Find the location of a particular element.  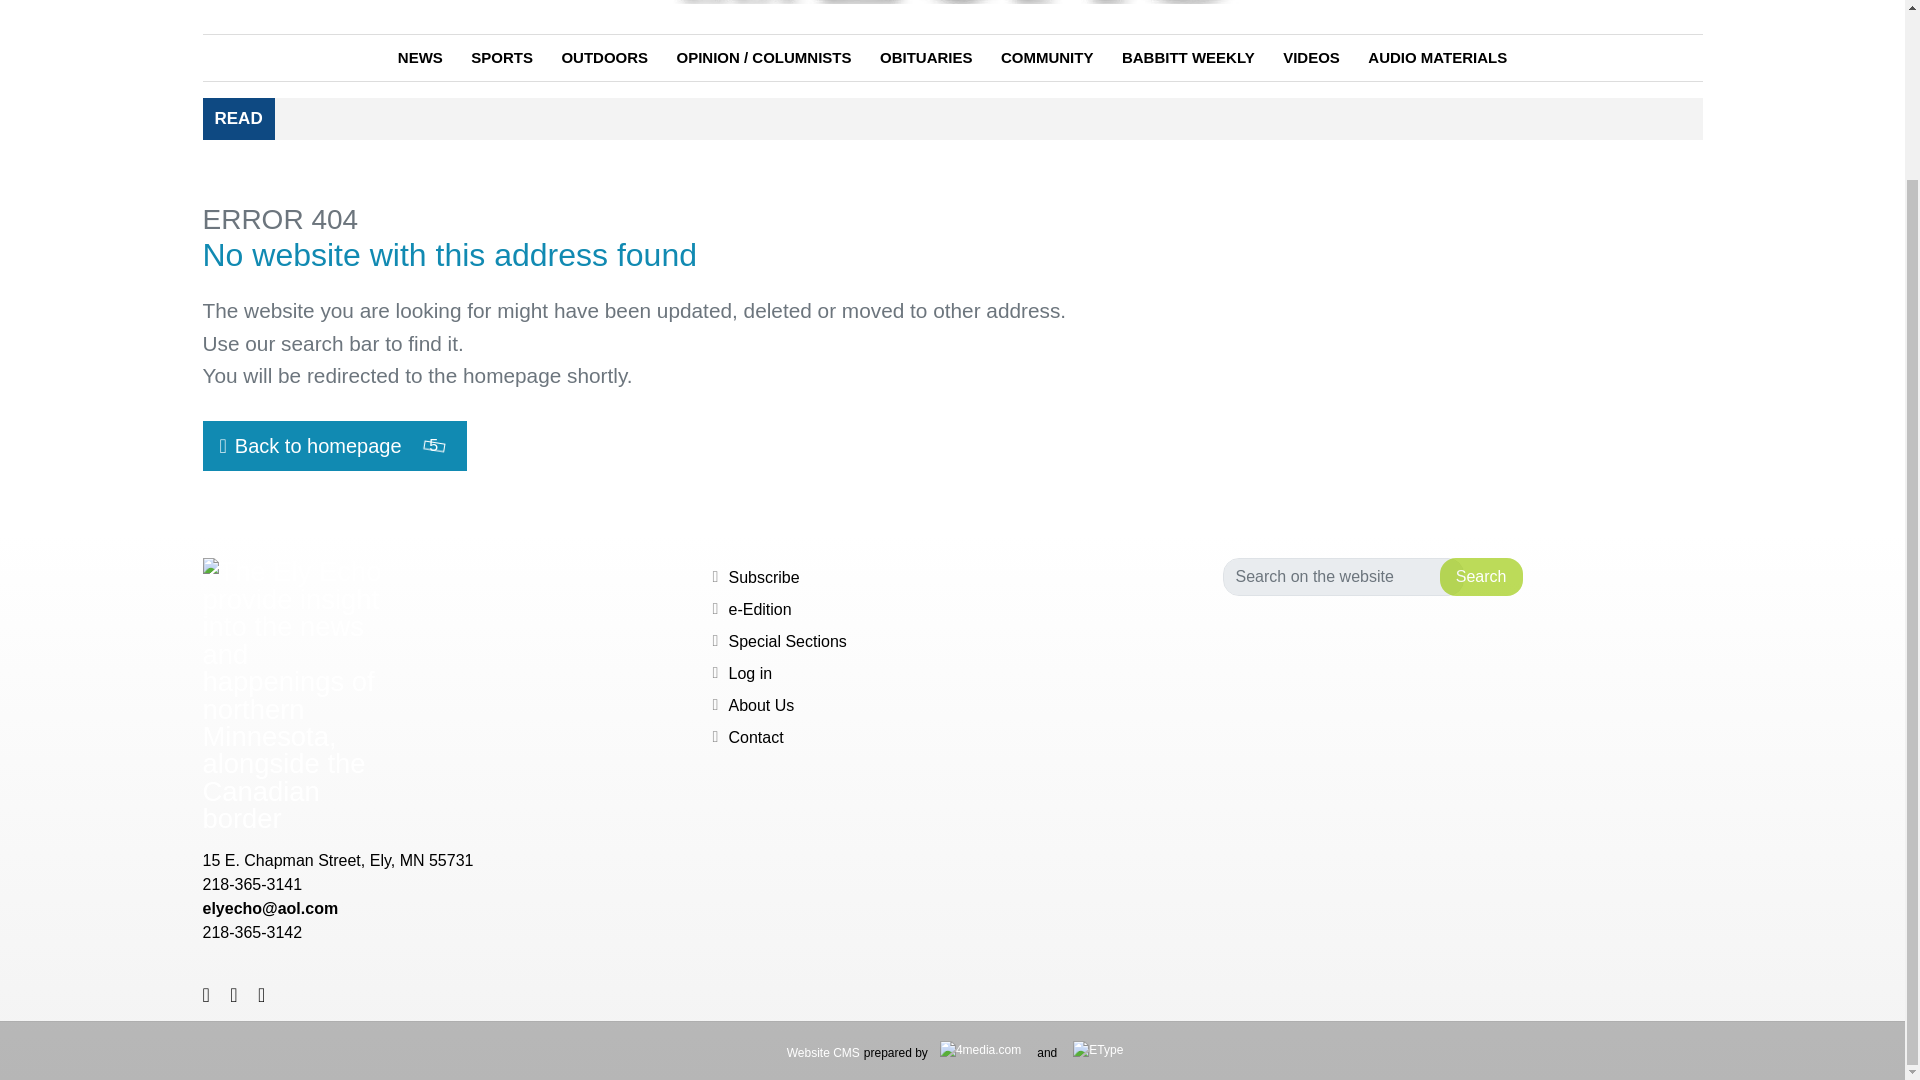

www.4media.com is located at coordinates (1098, 1050).